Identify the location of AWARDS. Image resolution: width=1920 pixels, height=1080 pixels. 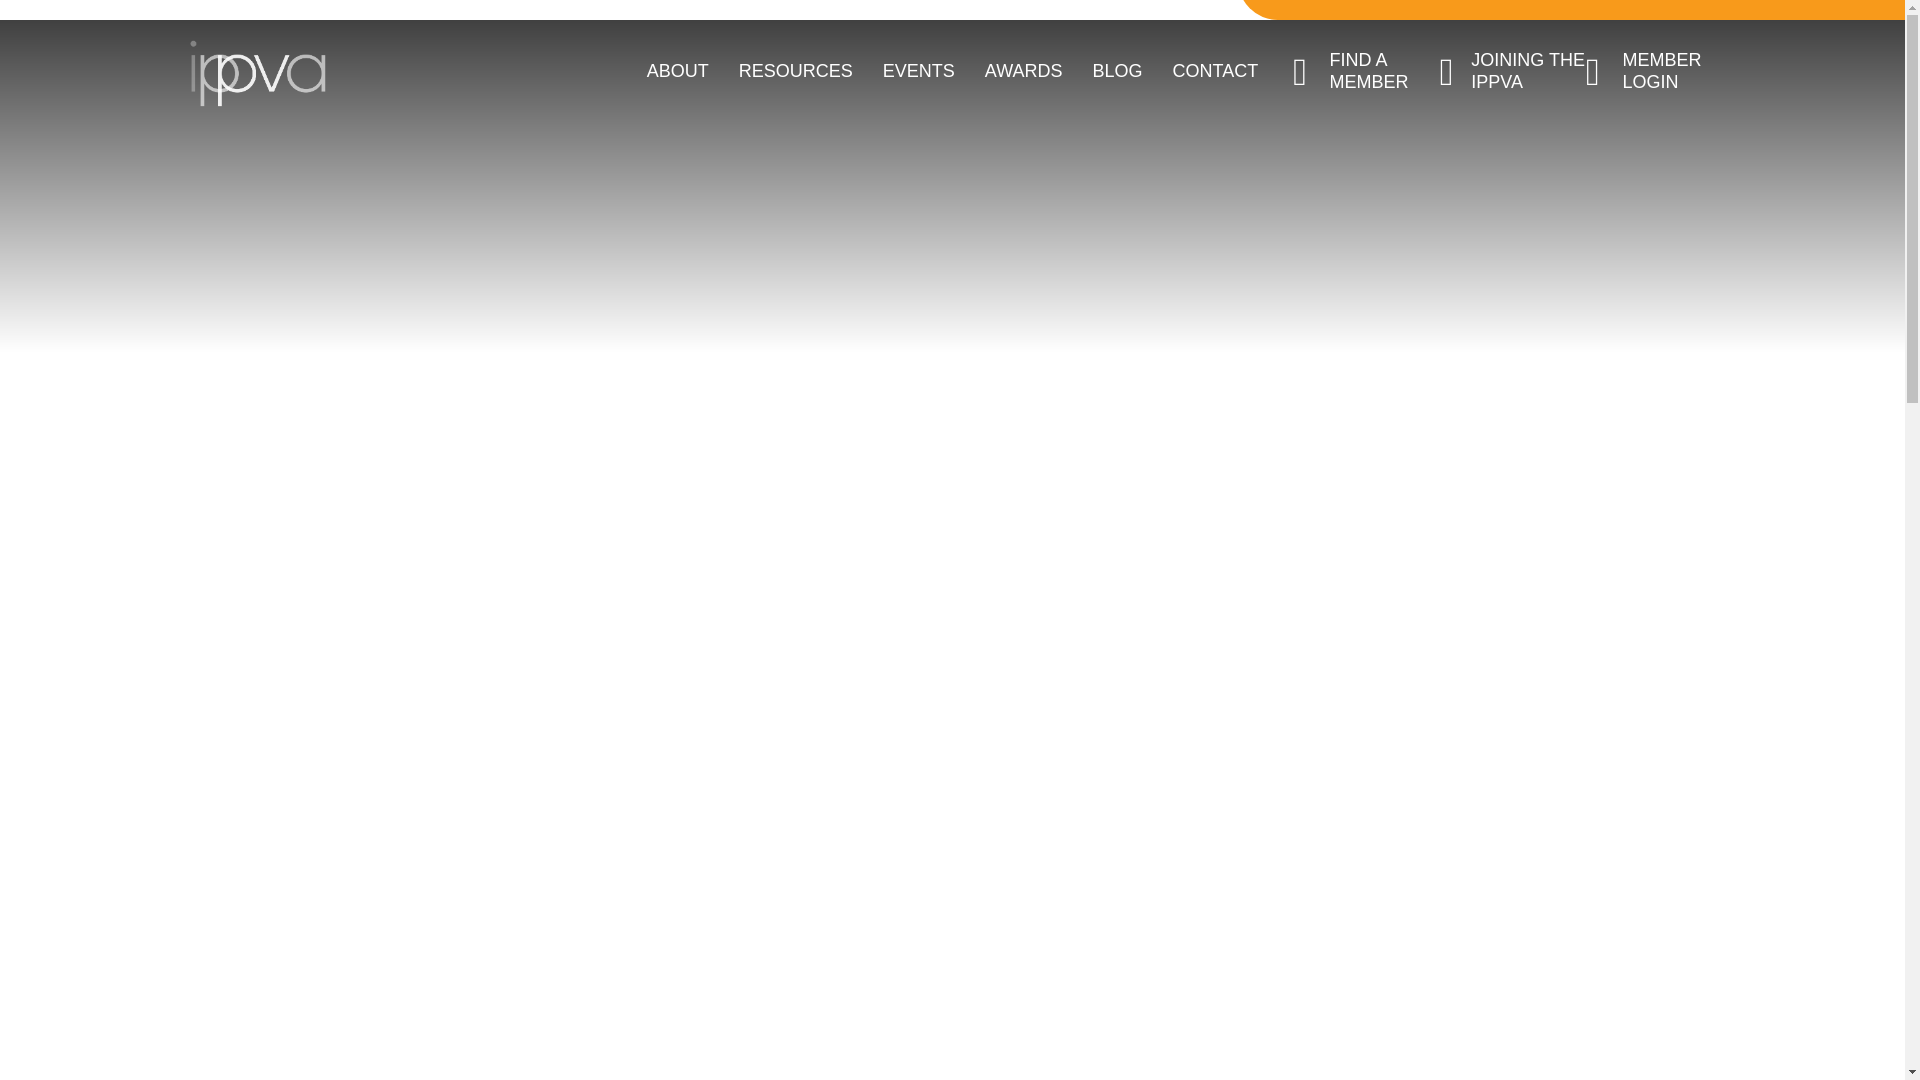
(1024, 72).